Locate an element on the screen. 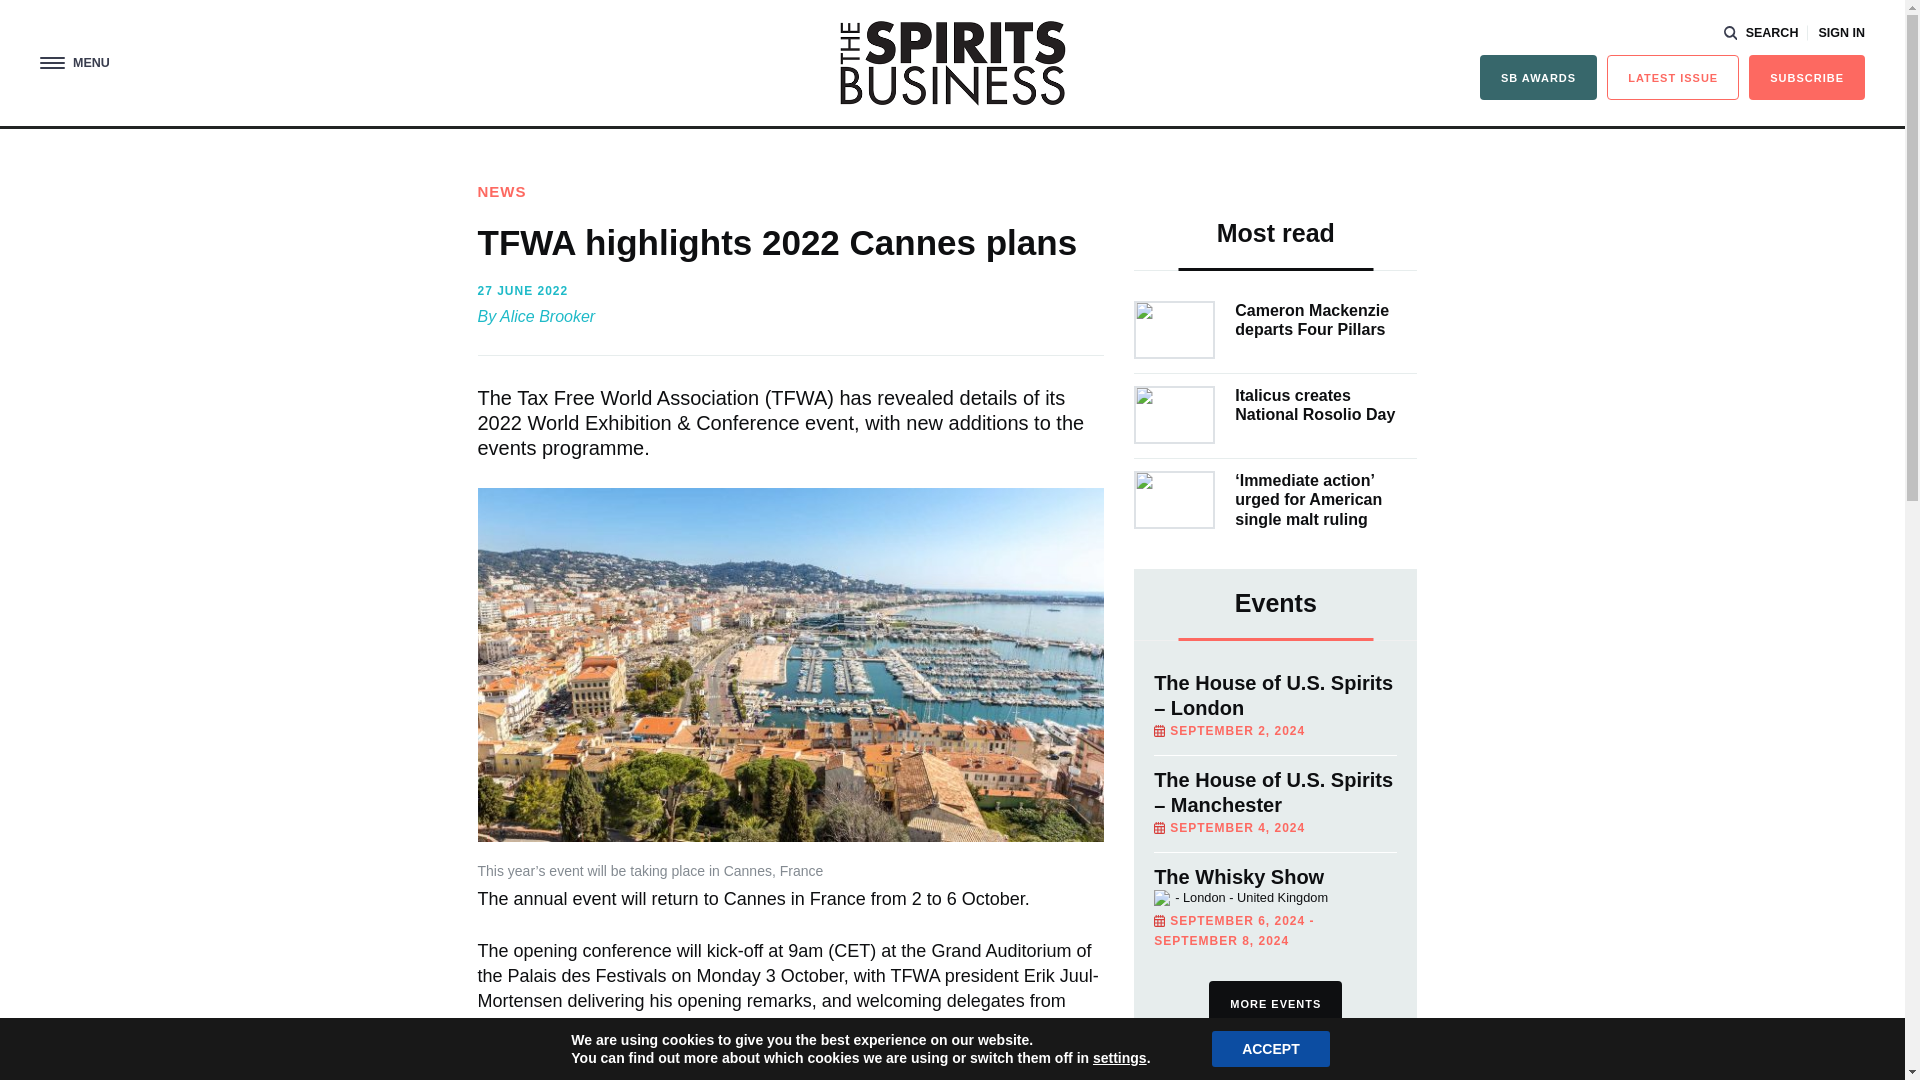 The image size is (1920, 1080). The Spirits Business is located at coordinates (952, 62).